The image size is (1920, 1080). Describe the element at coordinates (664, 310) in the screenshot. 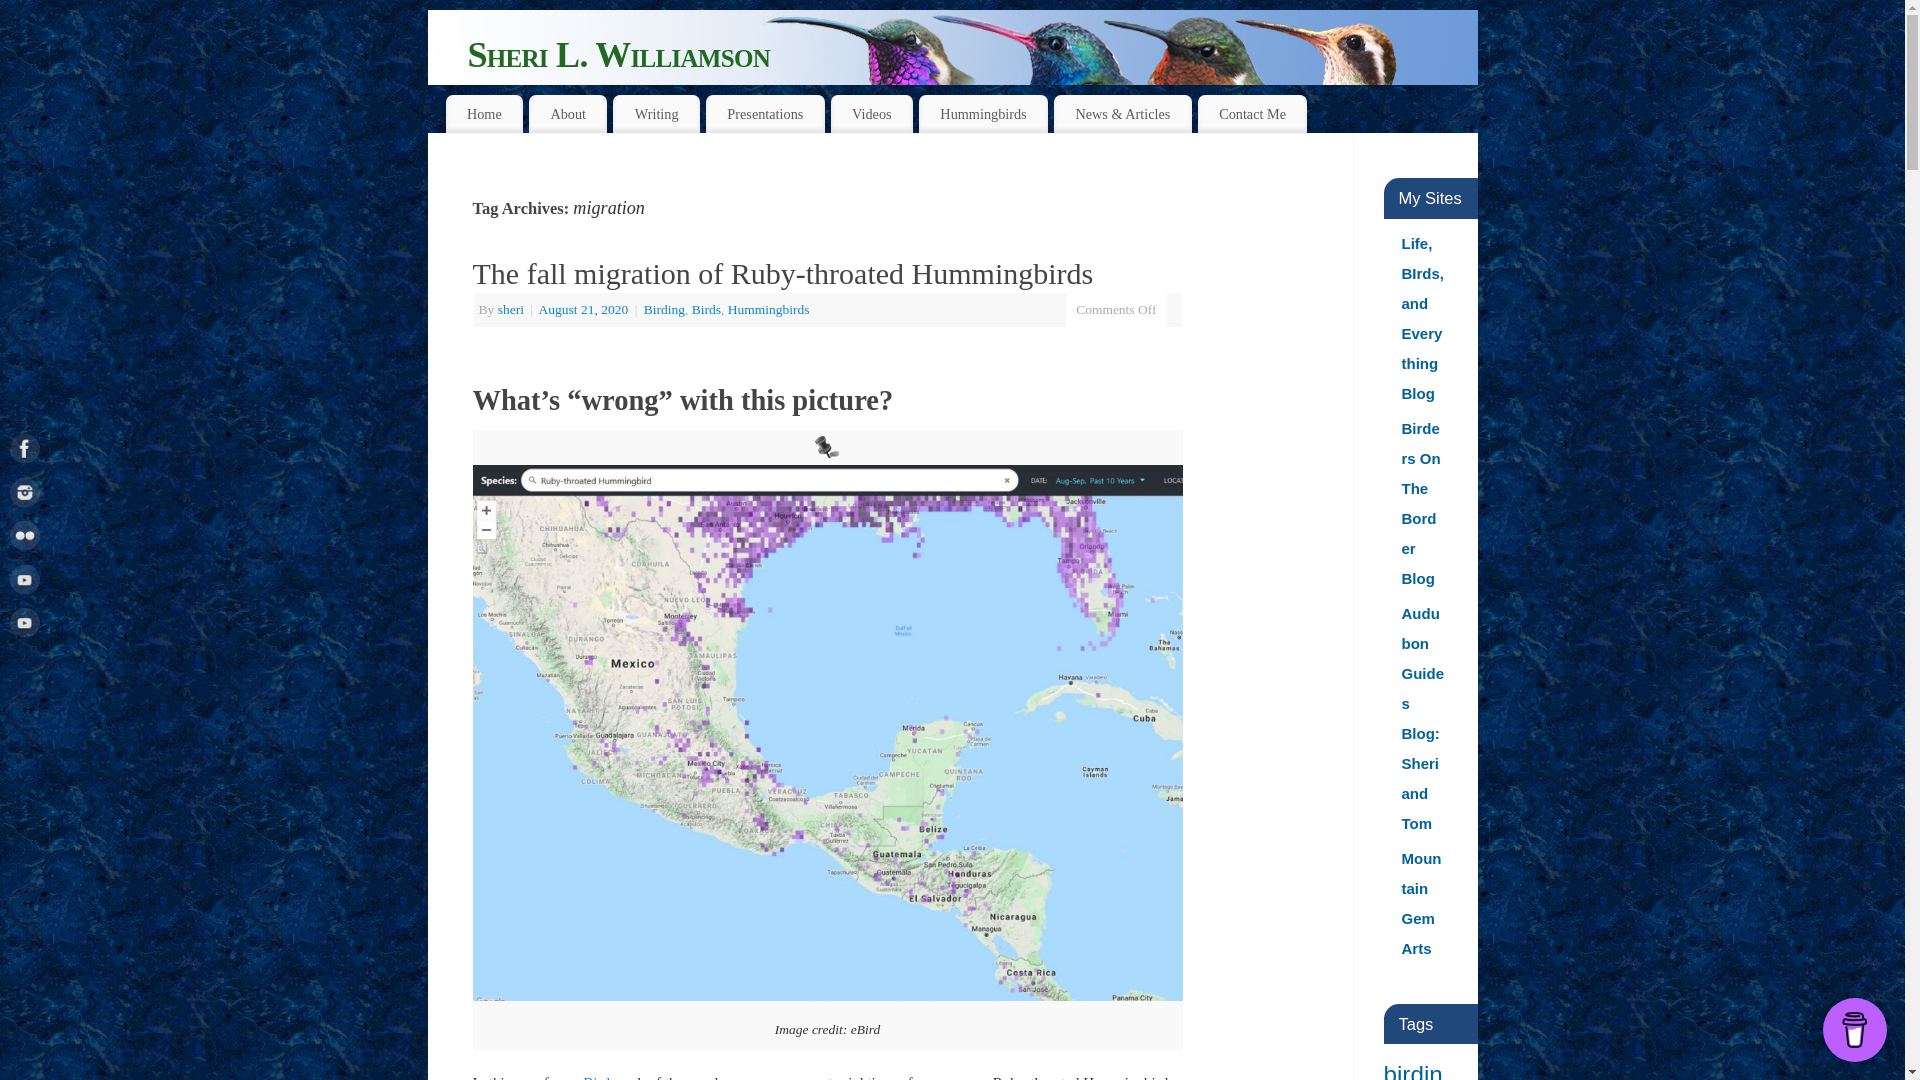

I see `Birding` at that location.